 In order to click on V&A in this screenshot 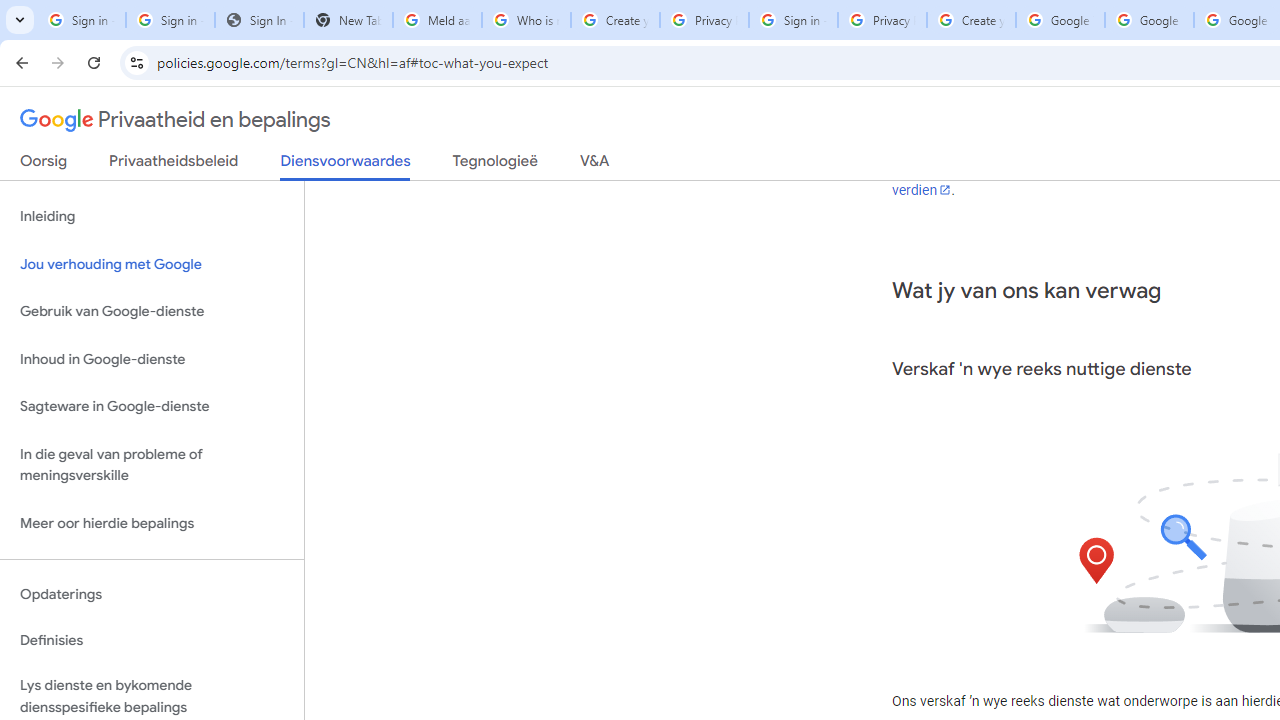, I will do `click(594, 165)`.